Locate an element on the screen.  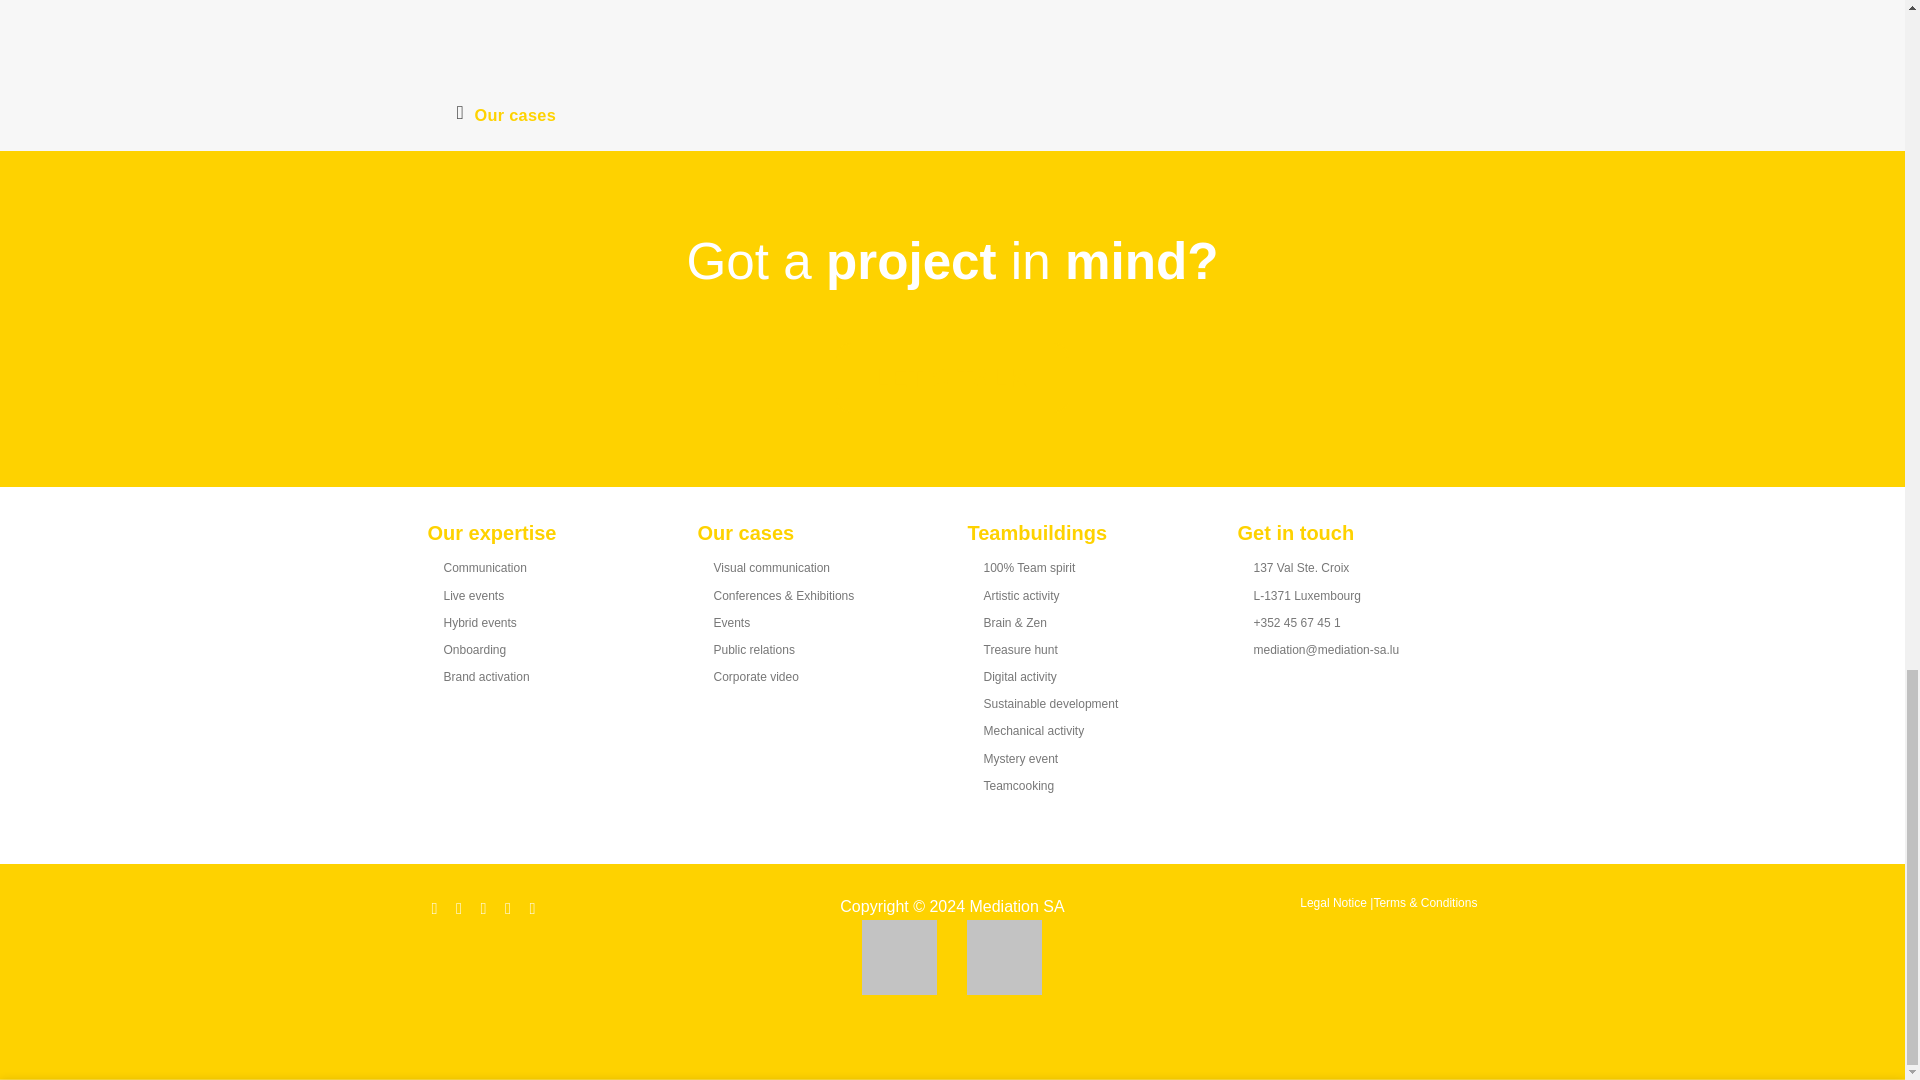
LET'S TALK is located at coordinates (952, 378).